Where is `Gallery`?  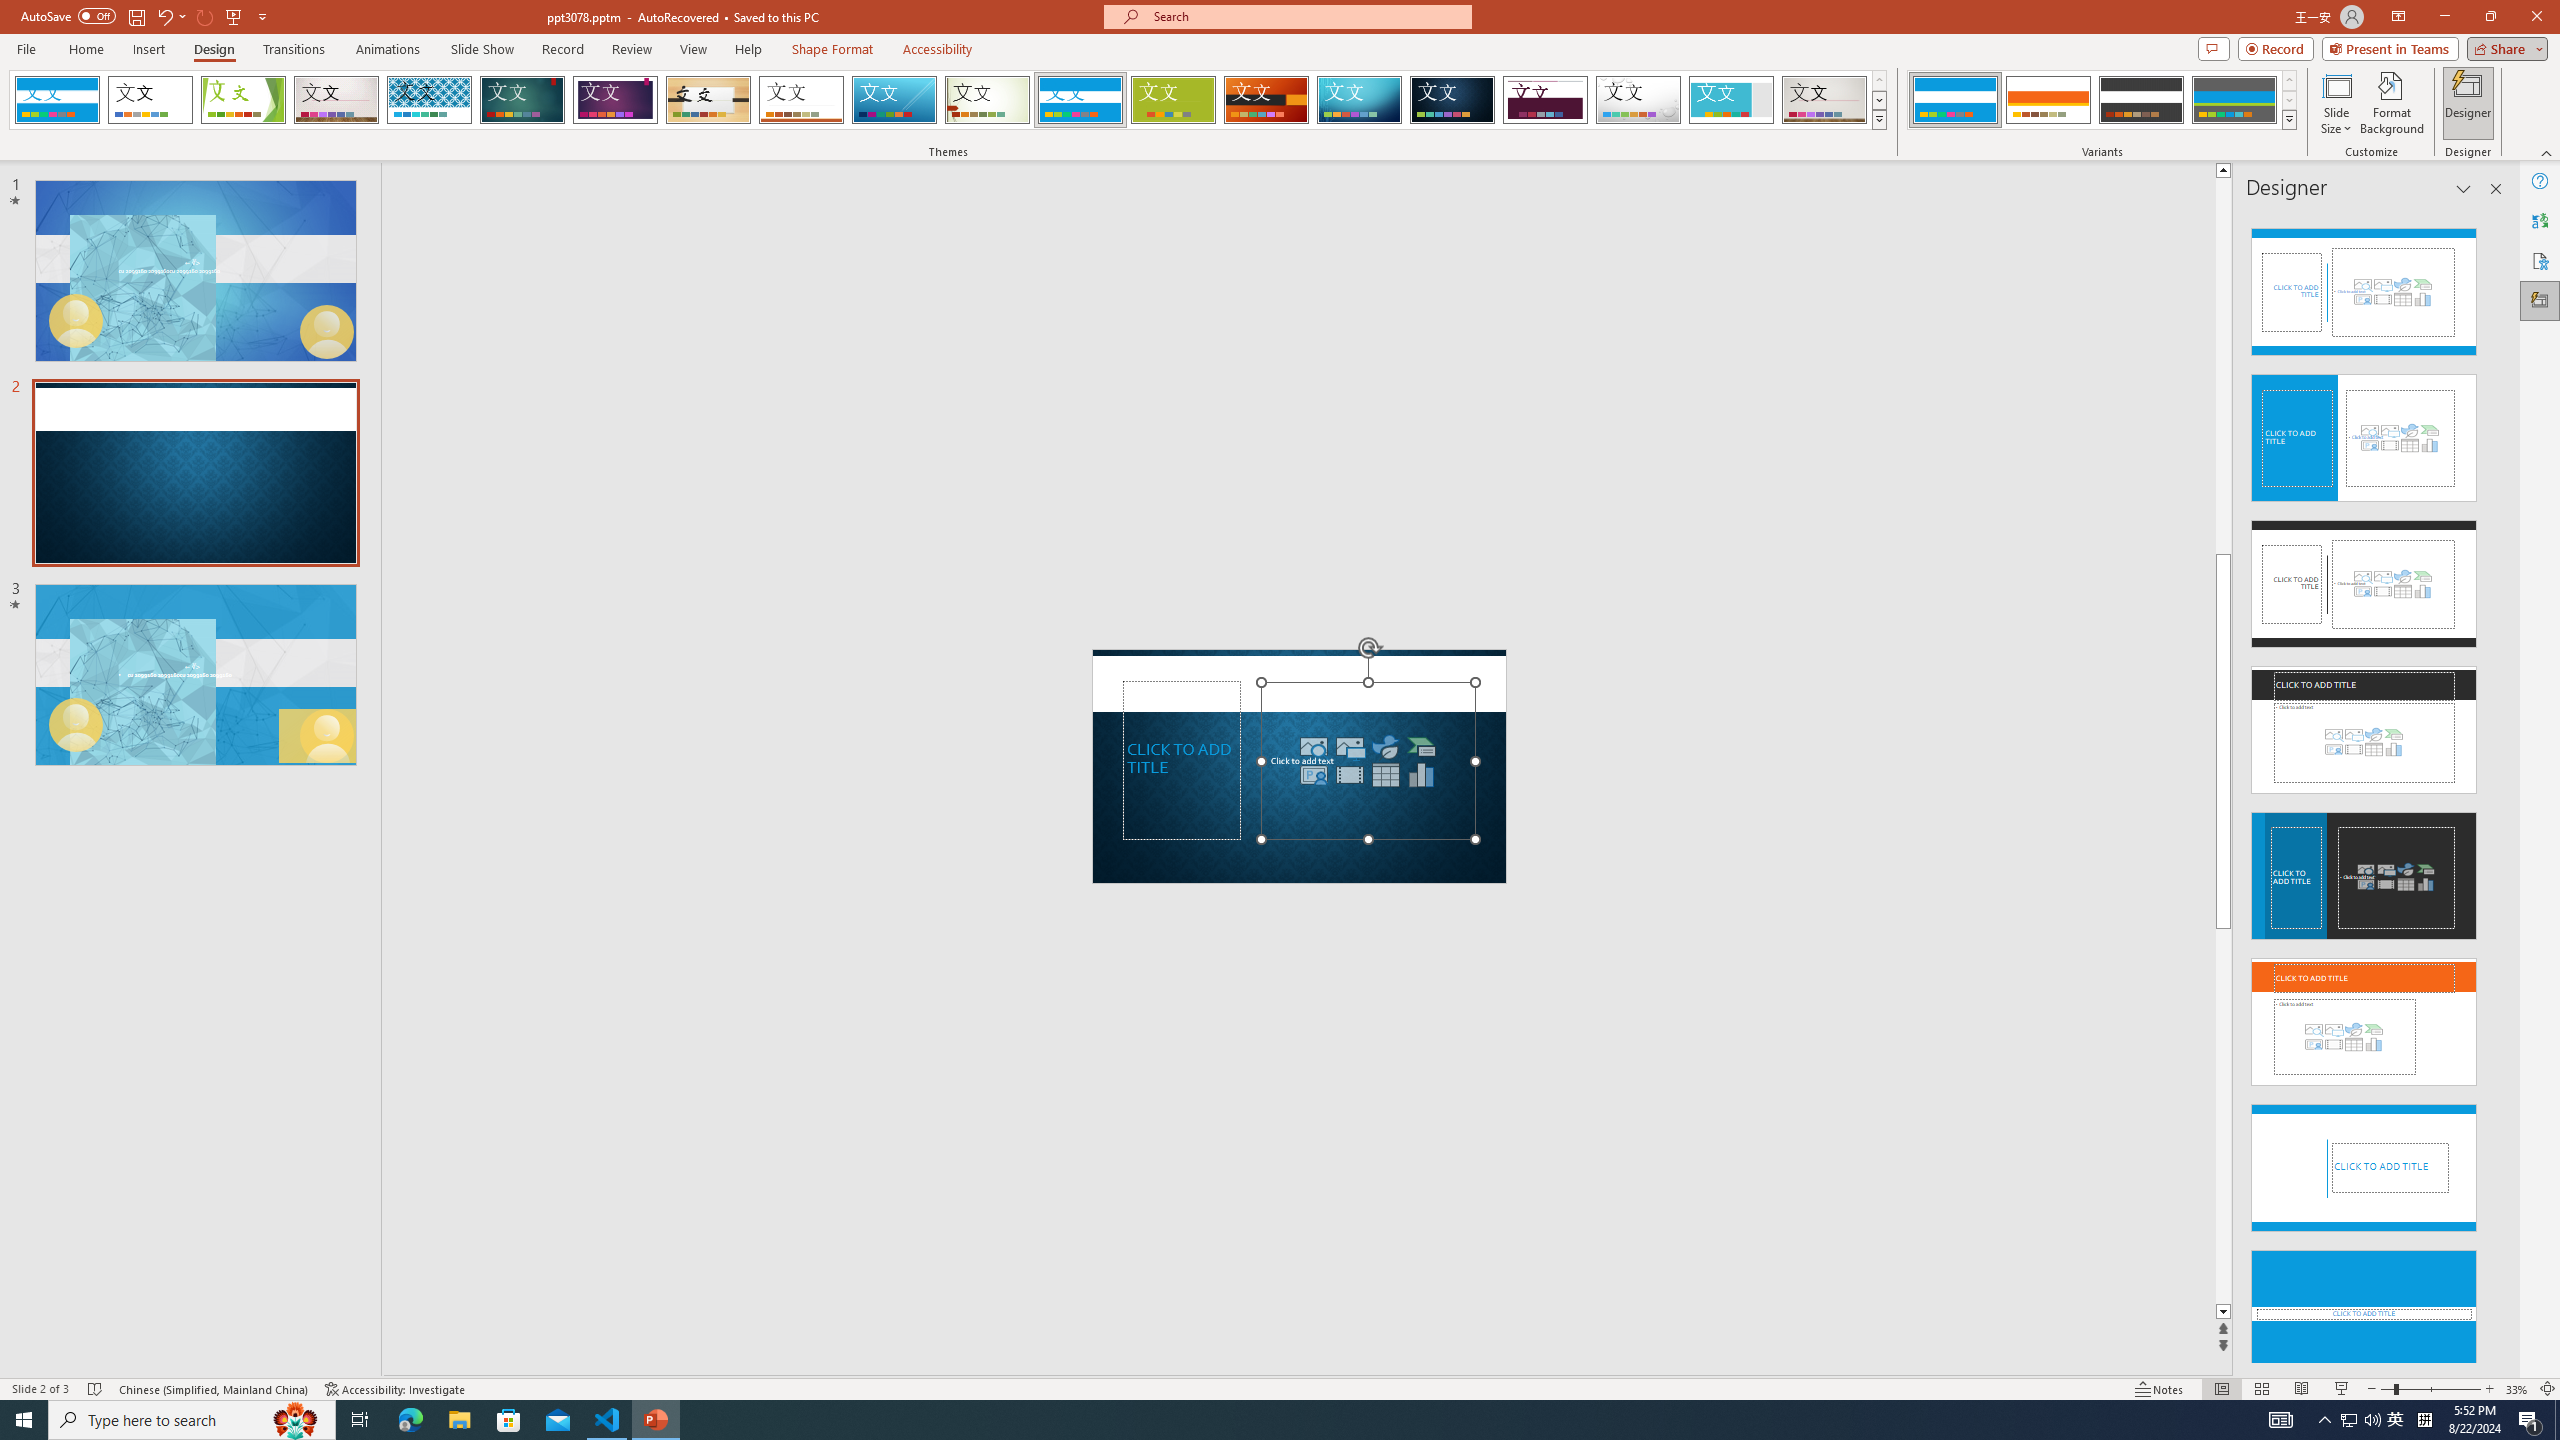
Gallery is located at coordinates (1825, 100).